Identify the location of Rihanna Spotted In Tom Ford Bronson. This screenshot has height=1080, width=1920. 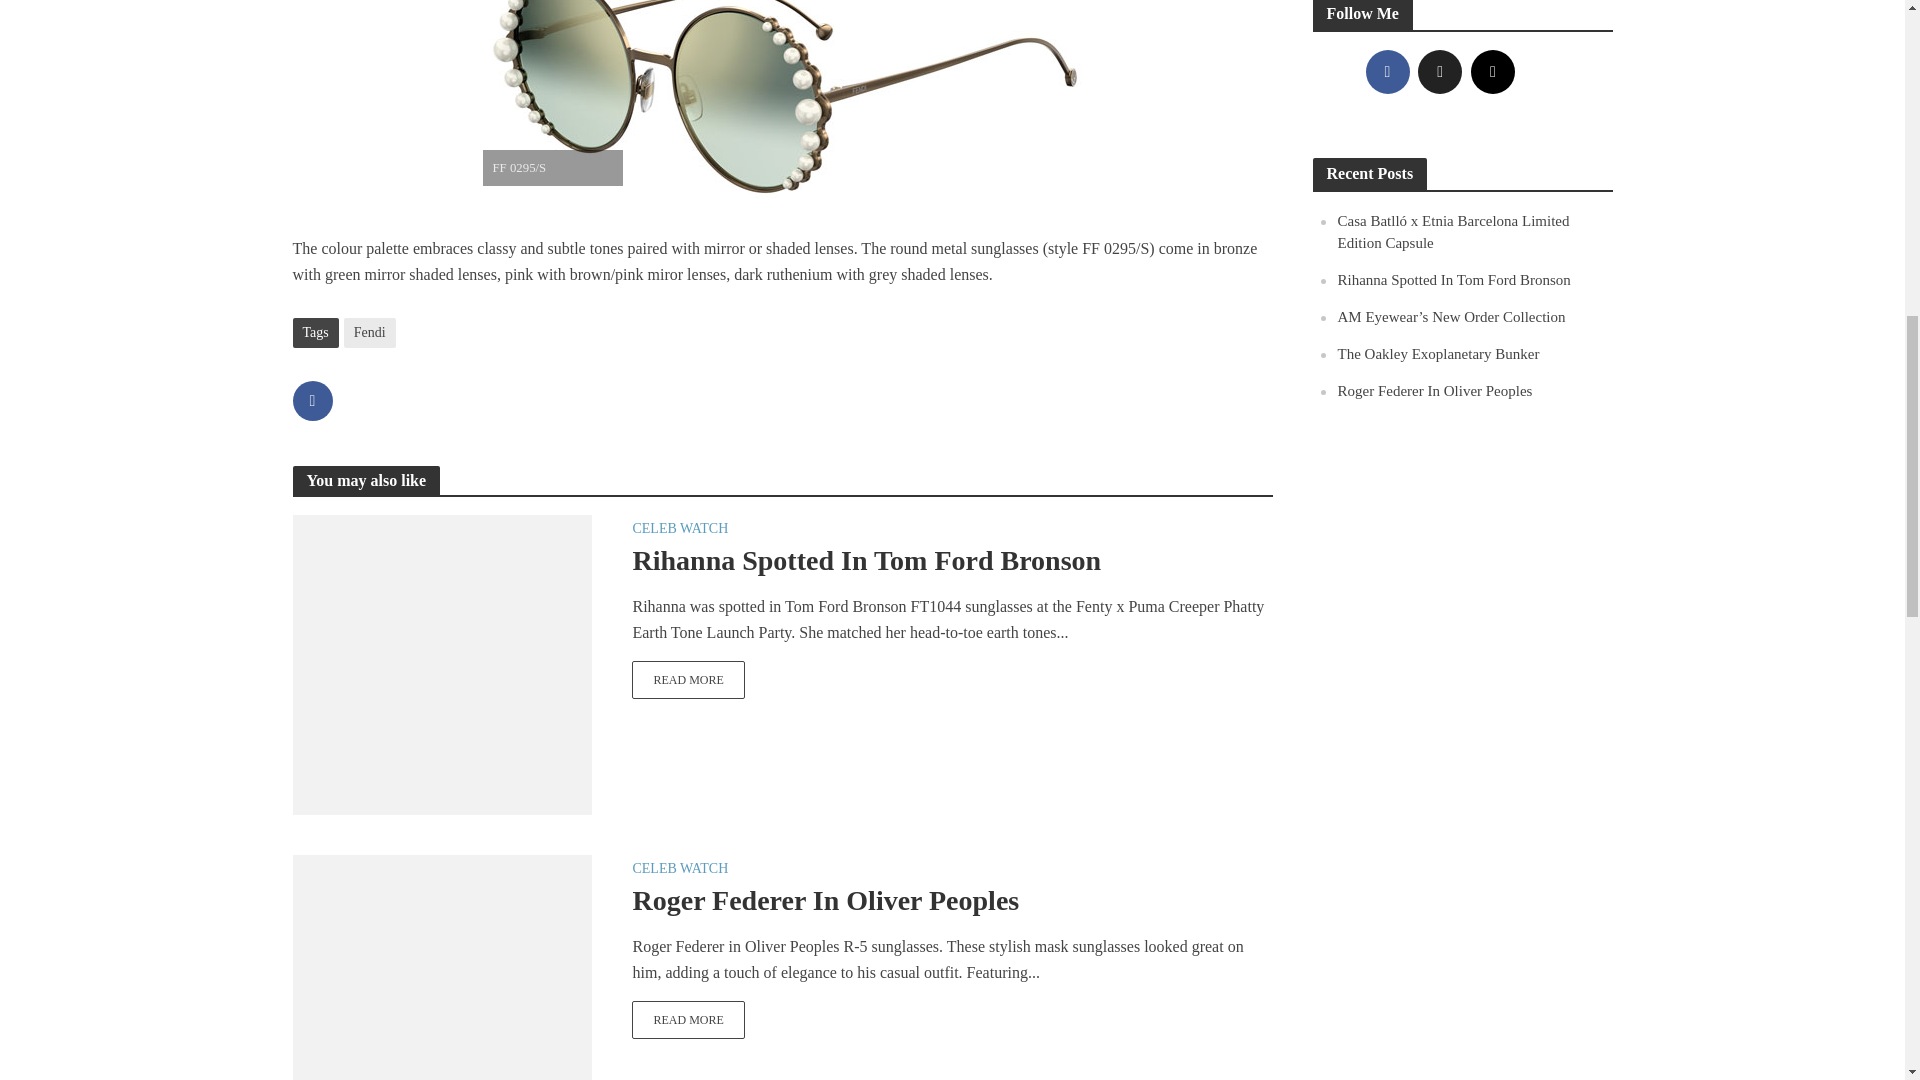
(441, 662).